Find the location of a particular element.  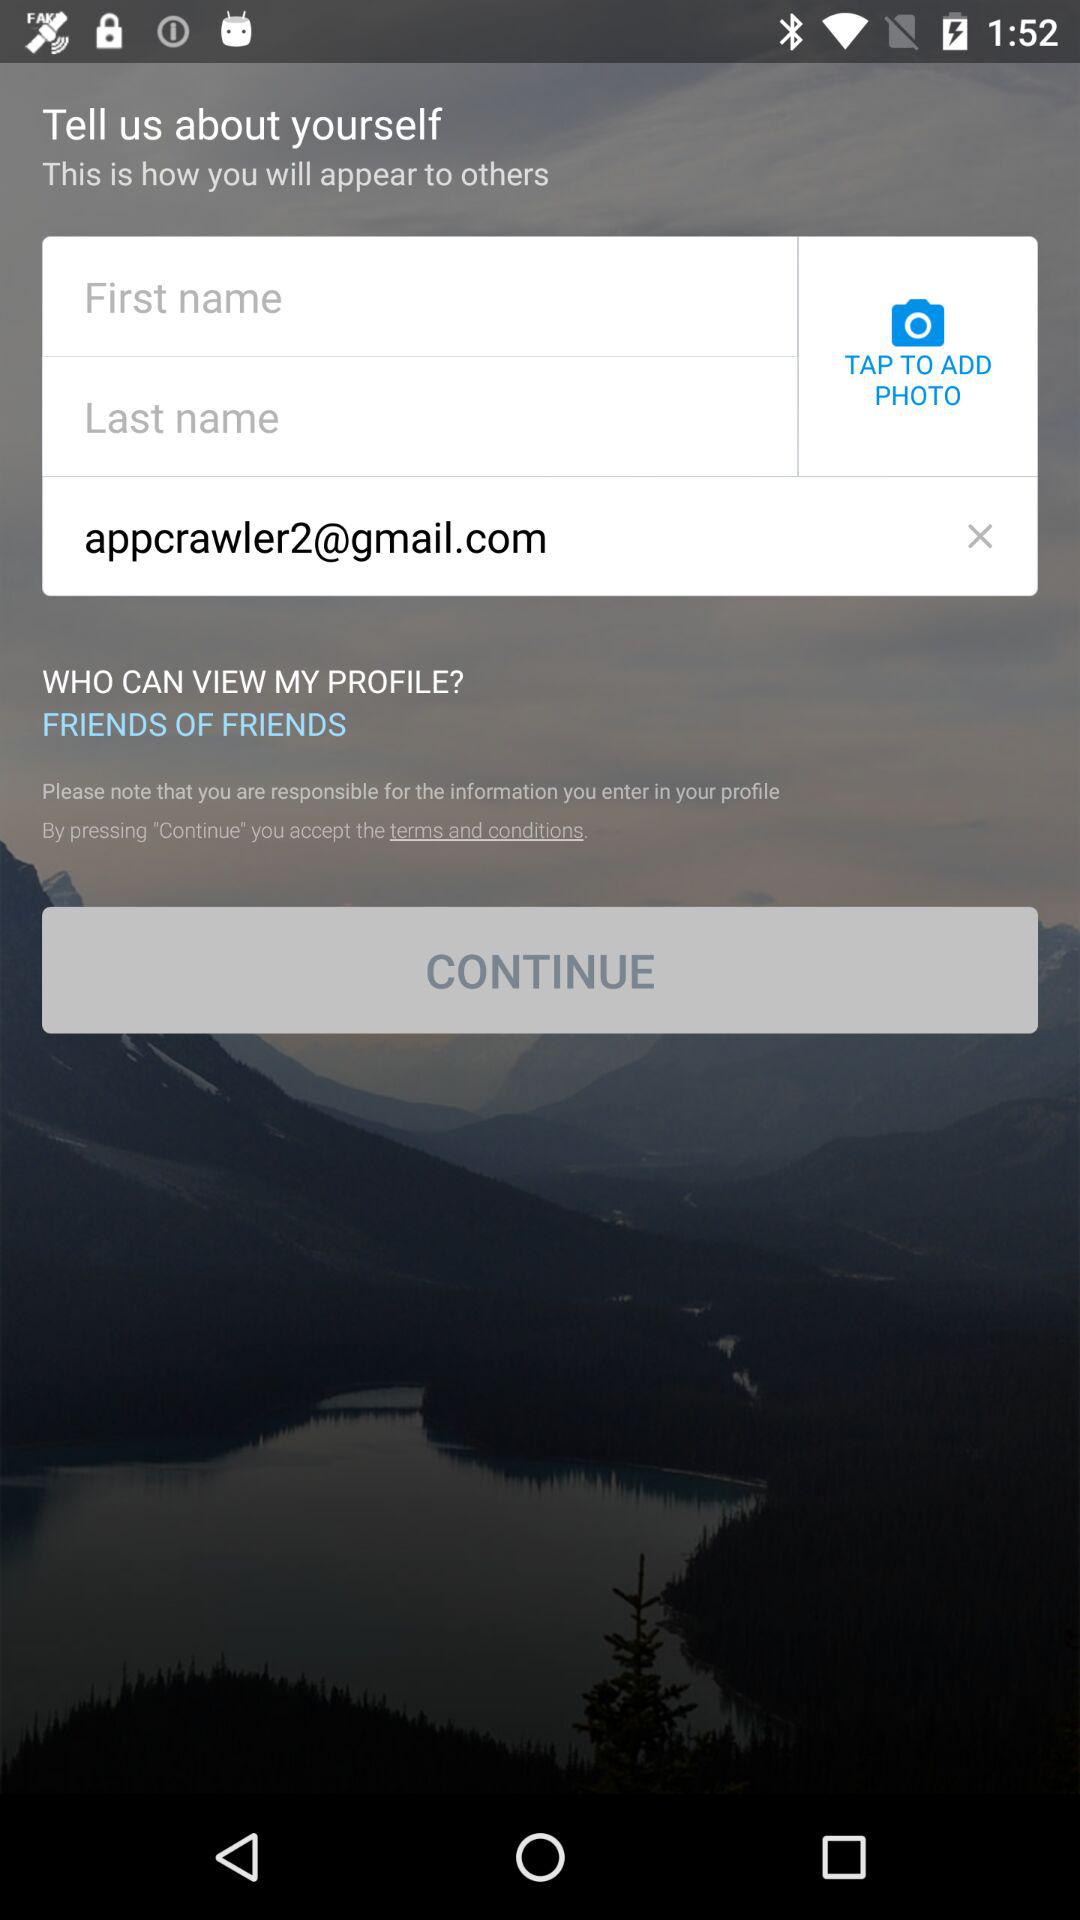

text page is located at coordinates (420, 296).